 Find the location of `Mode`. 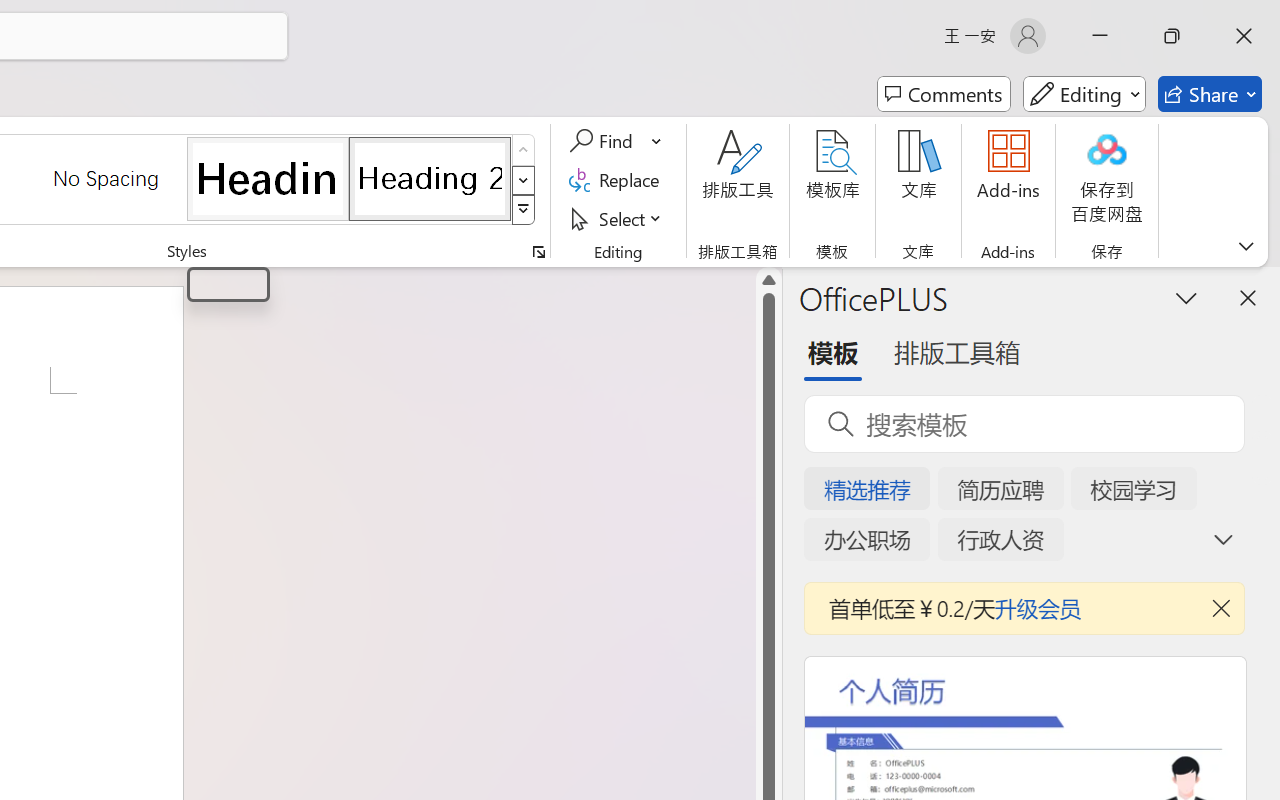

Mode is located at coordinates (1084, 94).